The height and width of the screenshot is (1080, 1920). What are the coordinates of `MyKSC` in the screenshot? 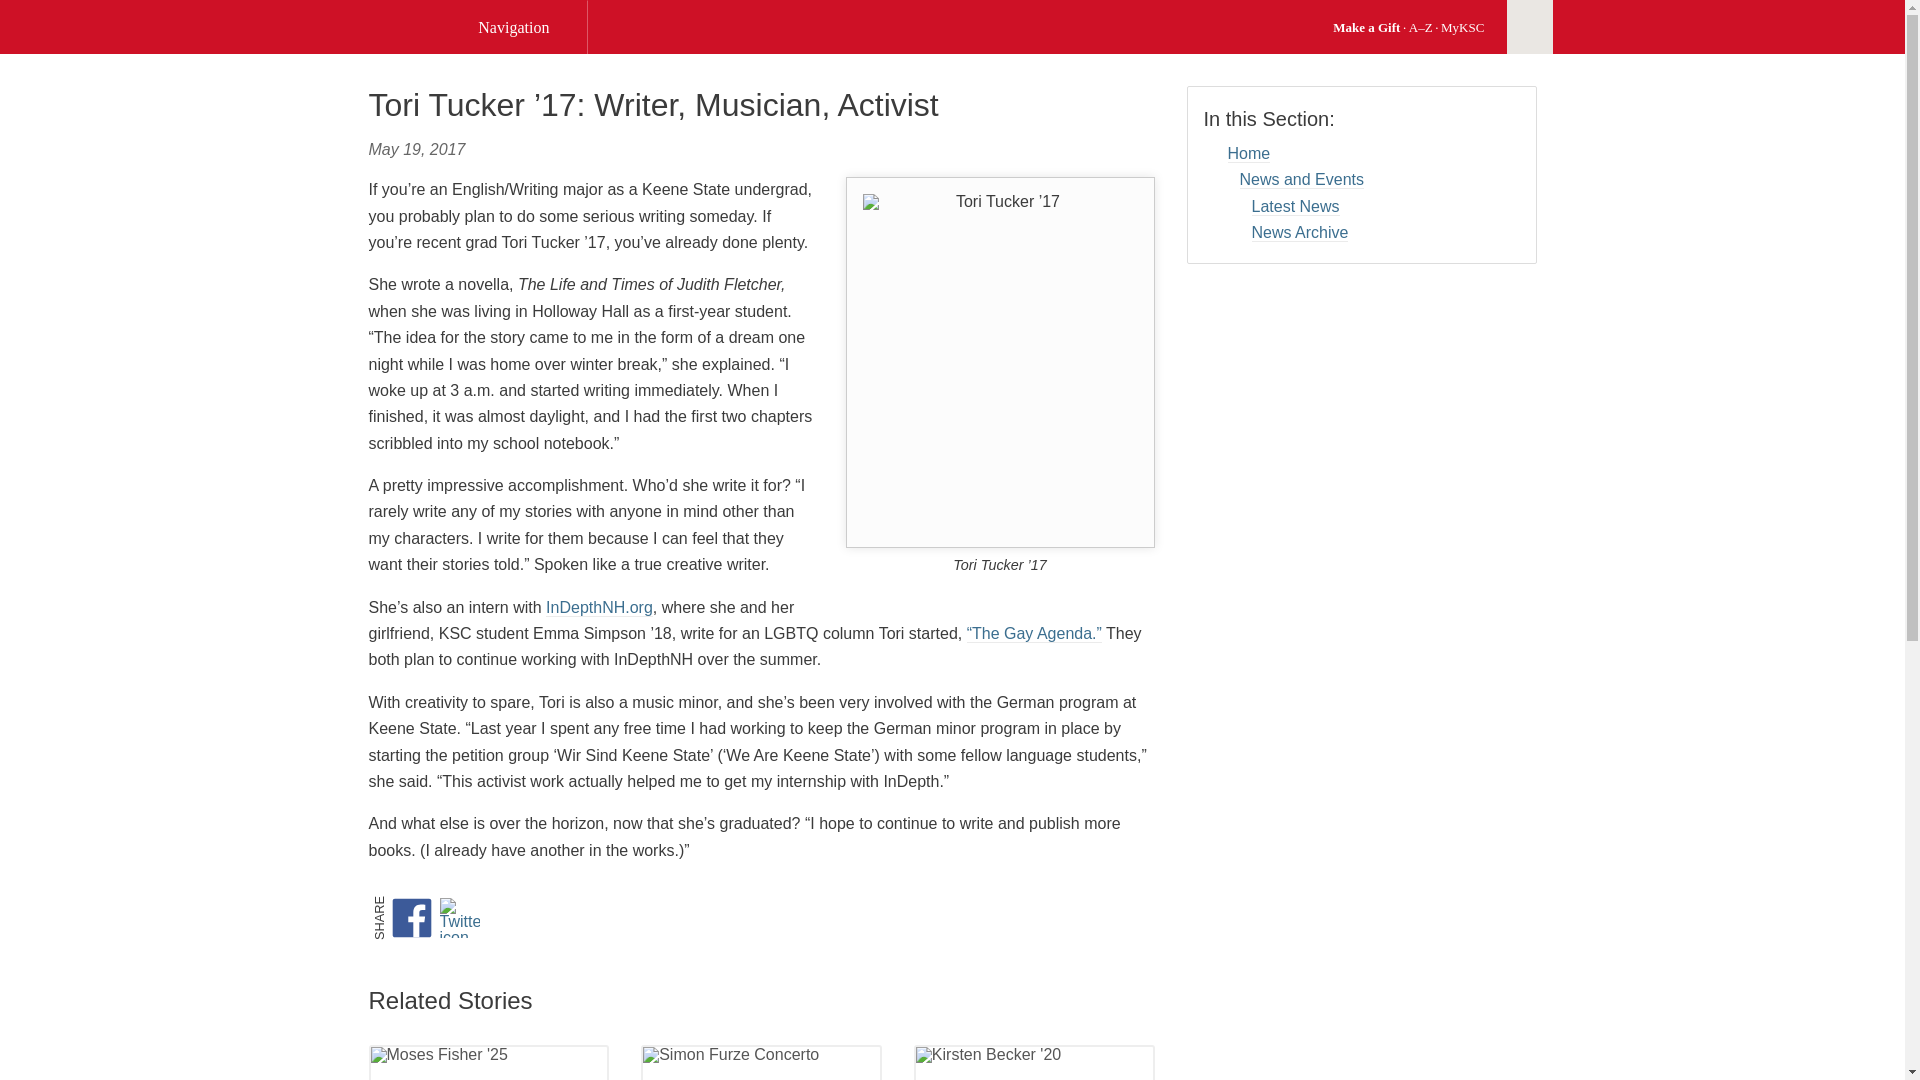 It's located at (1462, 26).